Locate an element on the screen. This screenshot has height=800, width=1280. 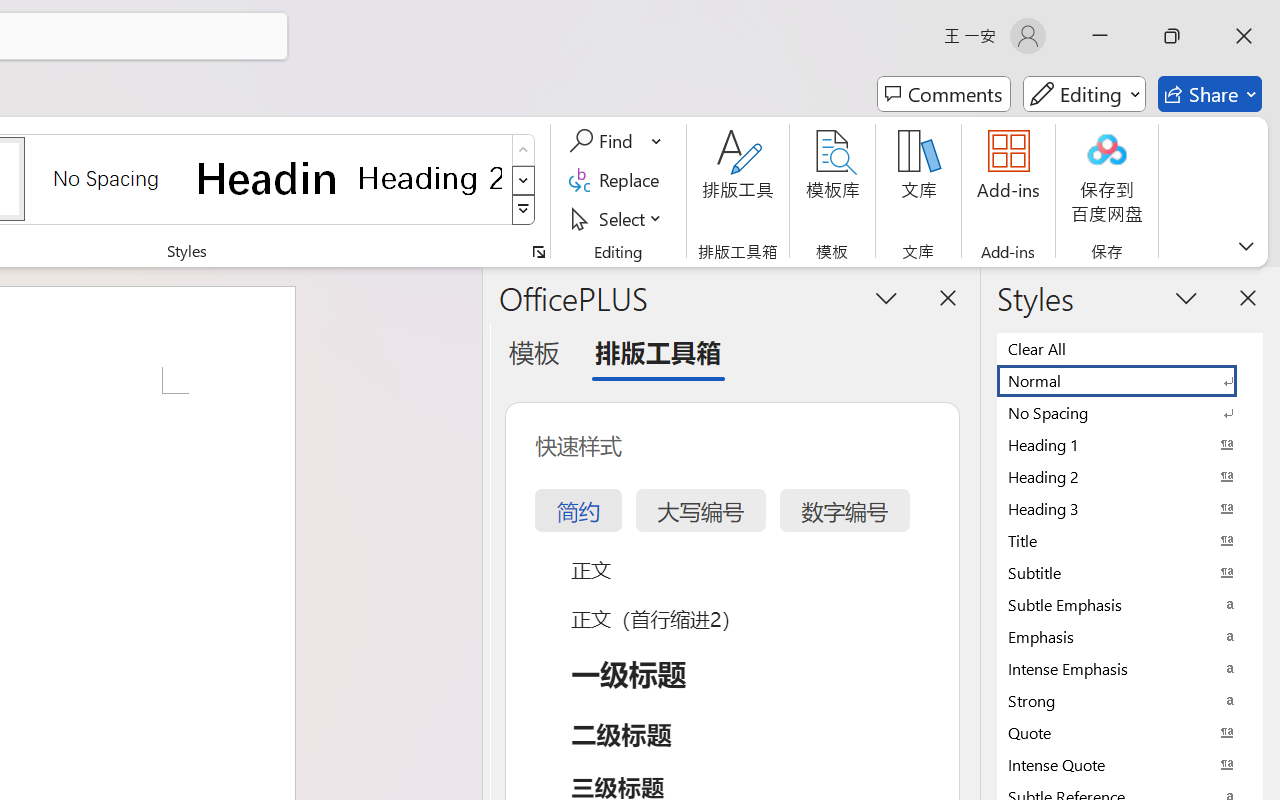
Intense Emphasis is located at coordinates (1130, 668).